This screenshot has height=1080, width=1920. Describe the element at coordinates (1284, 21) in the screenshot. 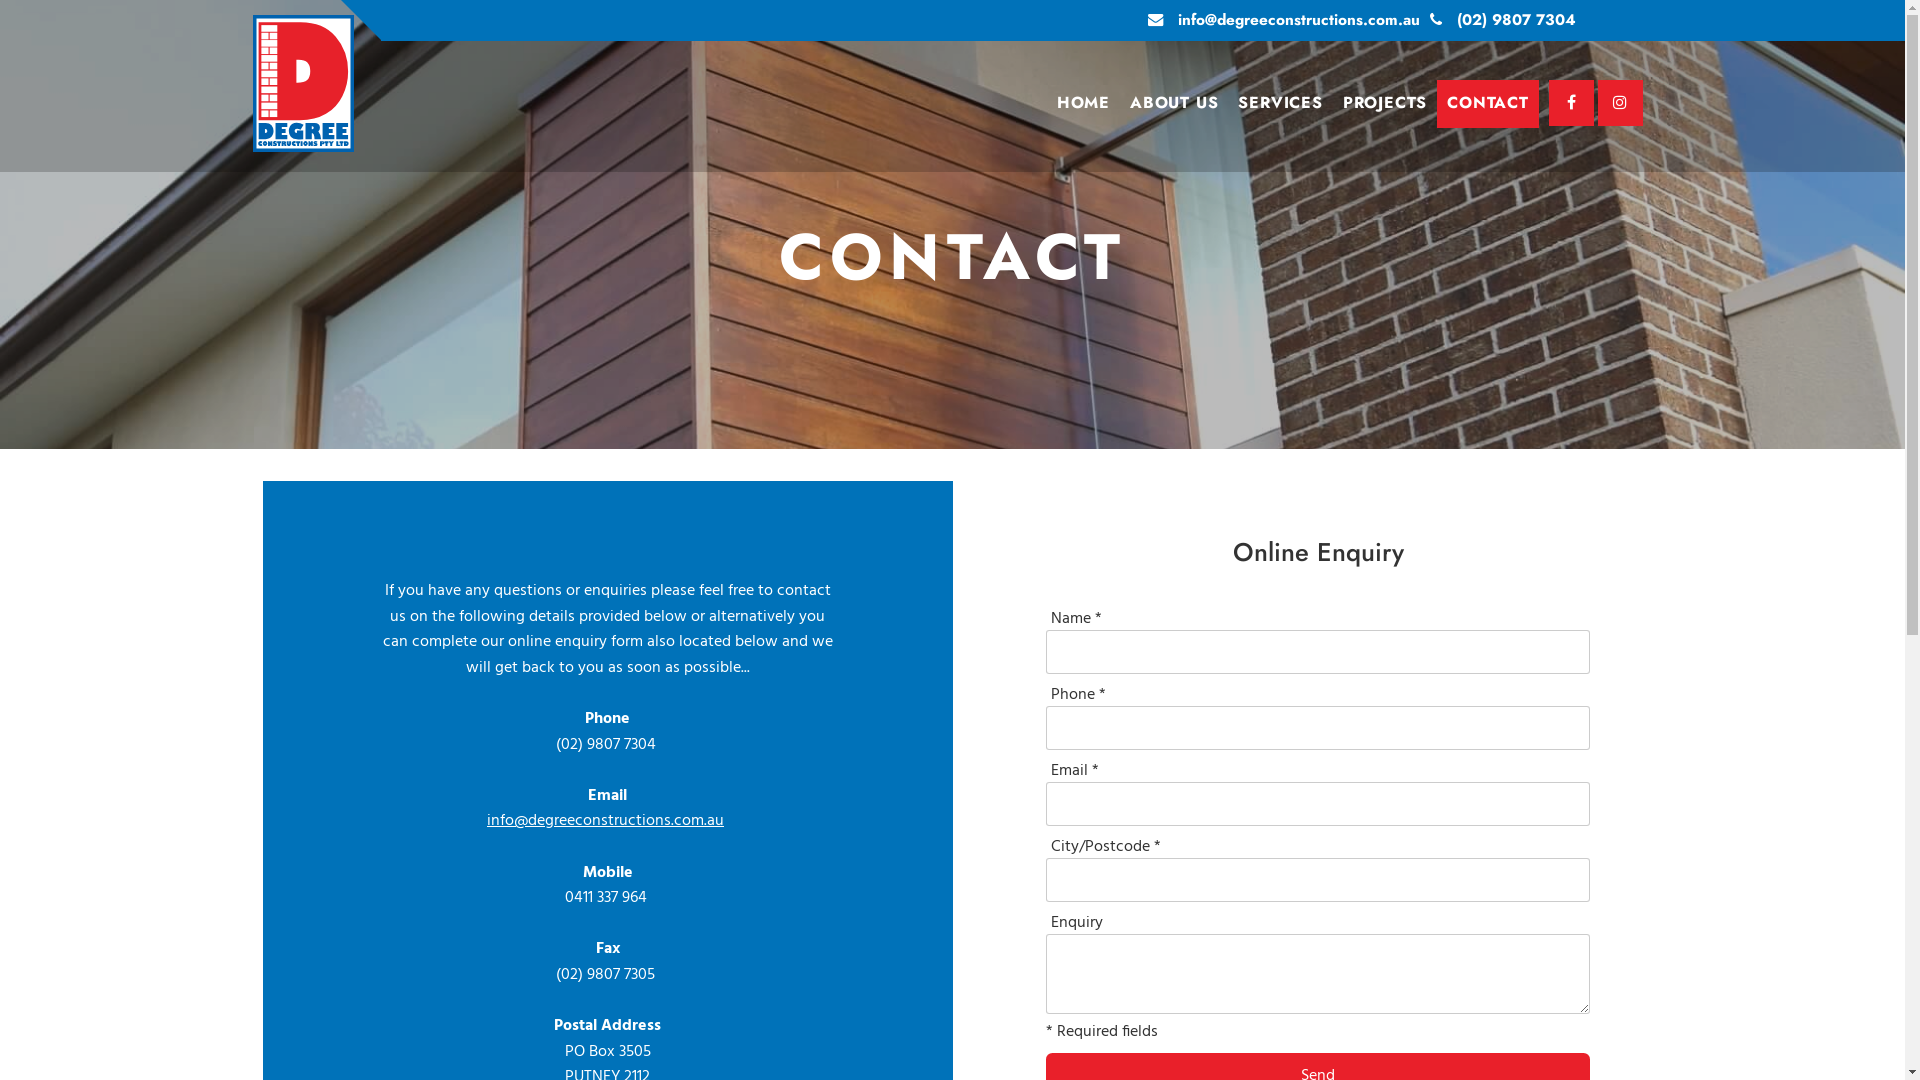

I see `info@degreeconstructions.com.au` at that location.